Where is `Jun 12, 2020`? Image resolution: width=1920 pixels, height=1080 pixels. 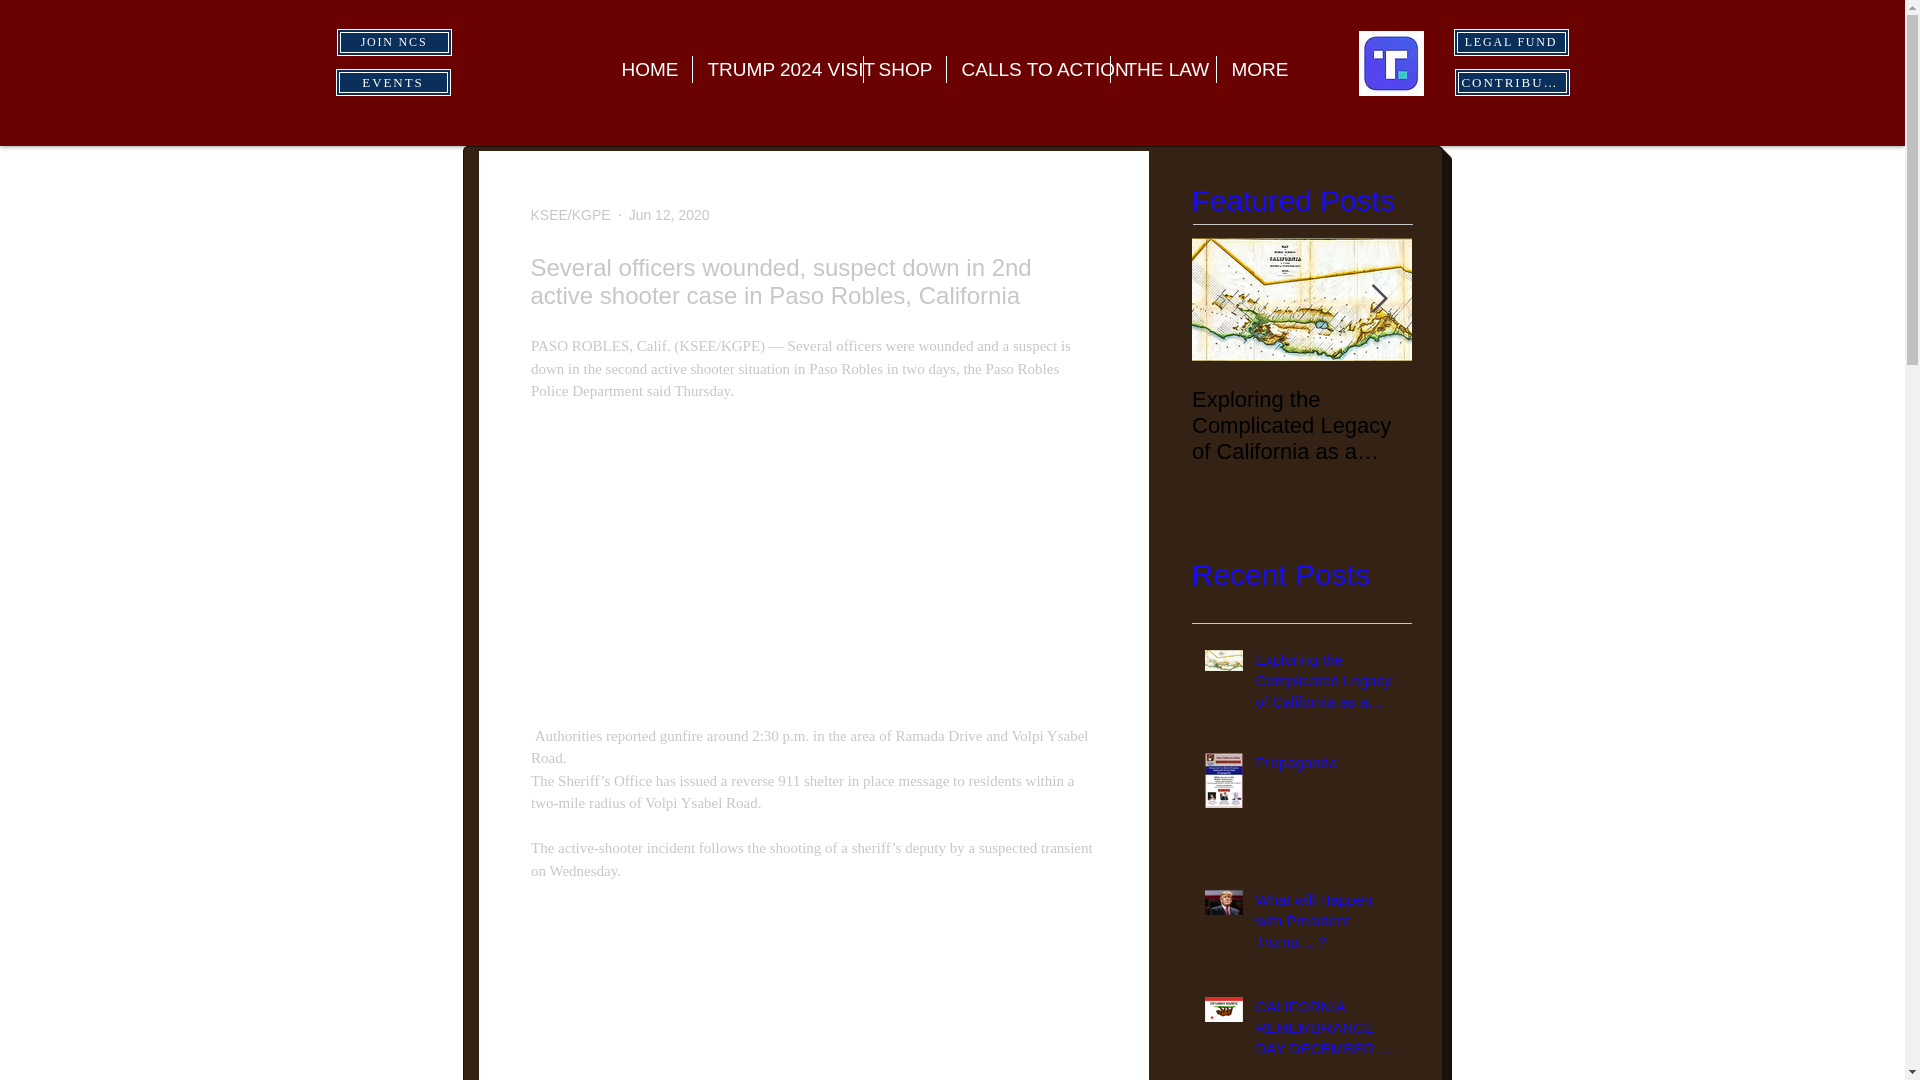 Jun 12, 2020 is located at coordinates (670, 214).